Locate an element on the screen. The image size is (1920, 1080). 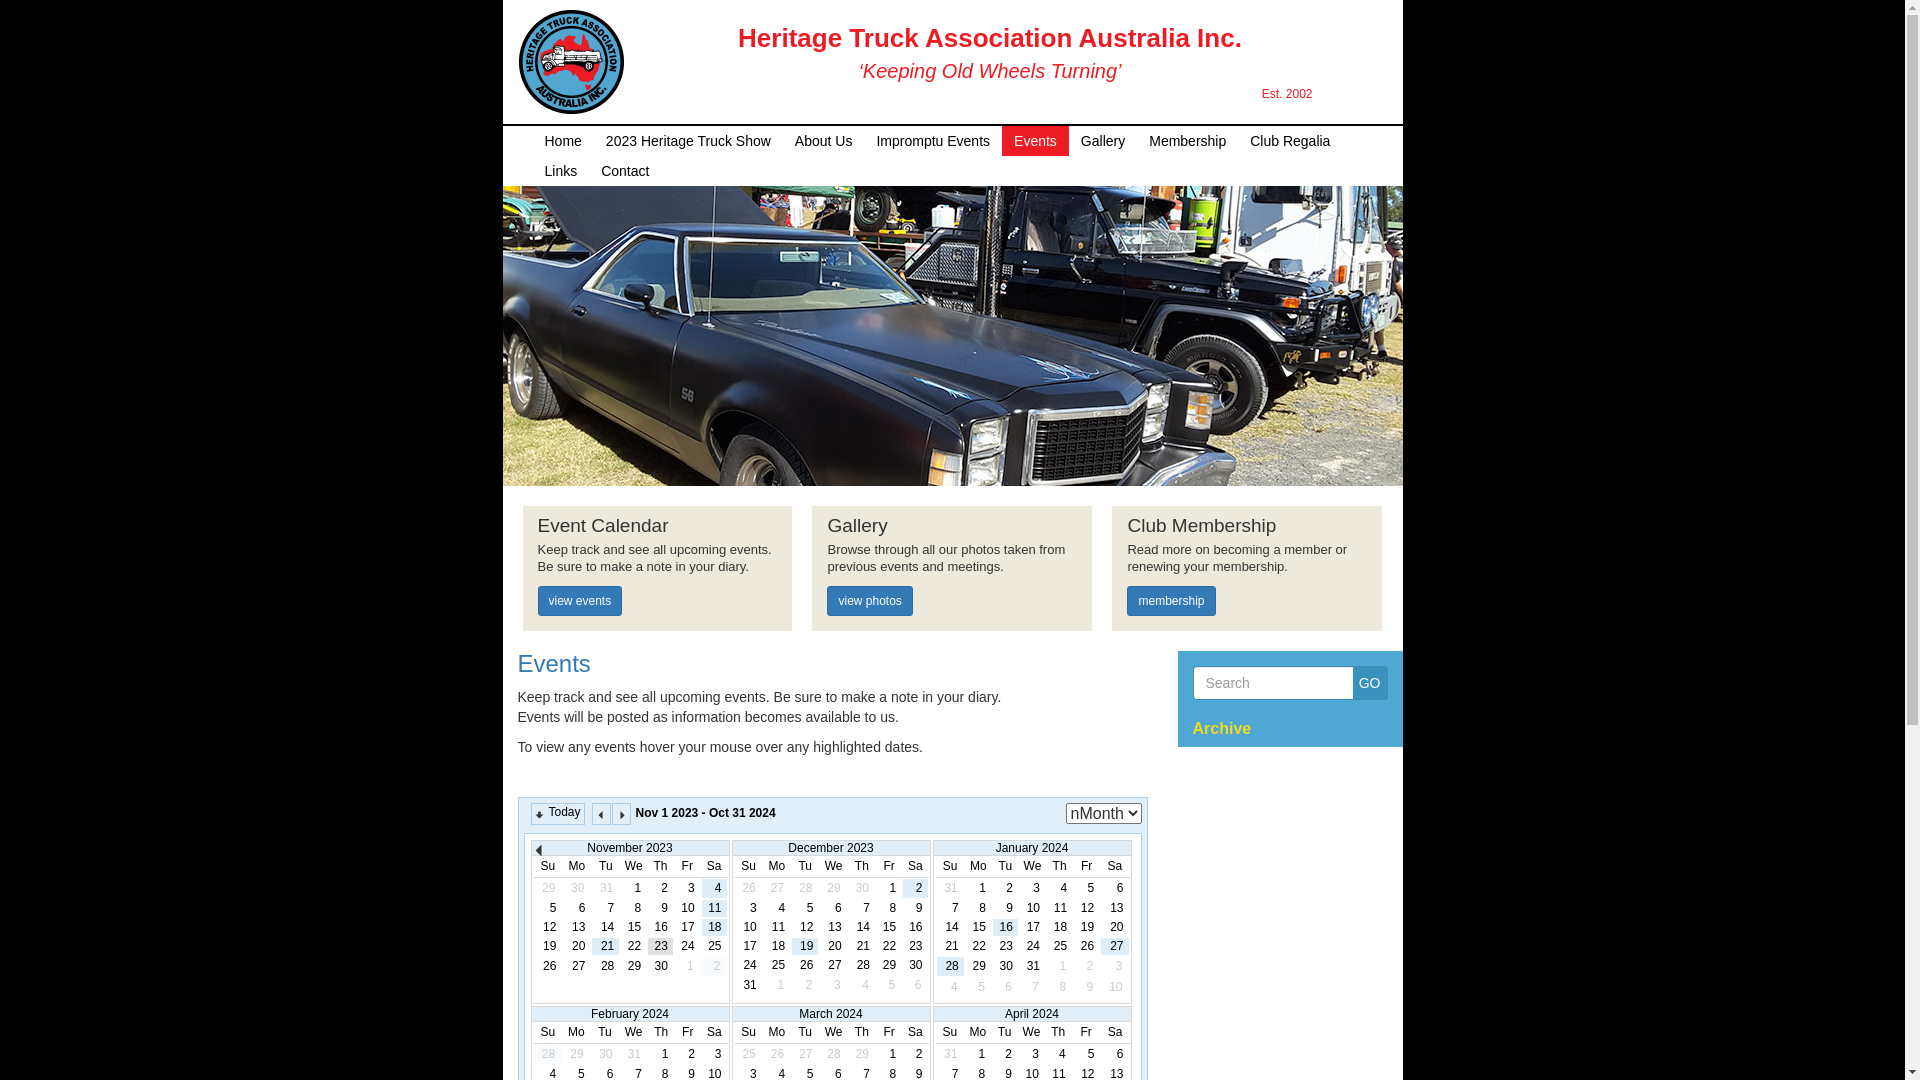
2 is located at coordinates (688, 1054).